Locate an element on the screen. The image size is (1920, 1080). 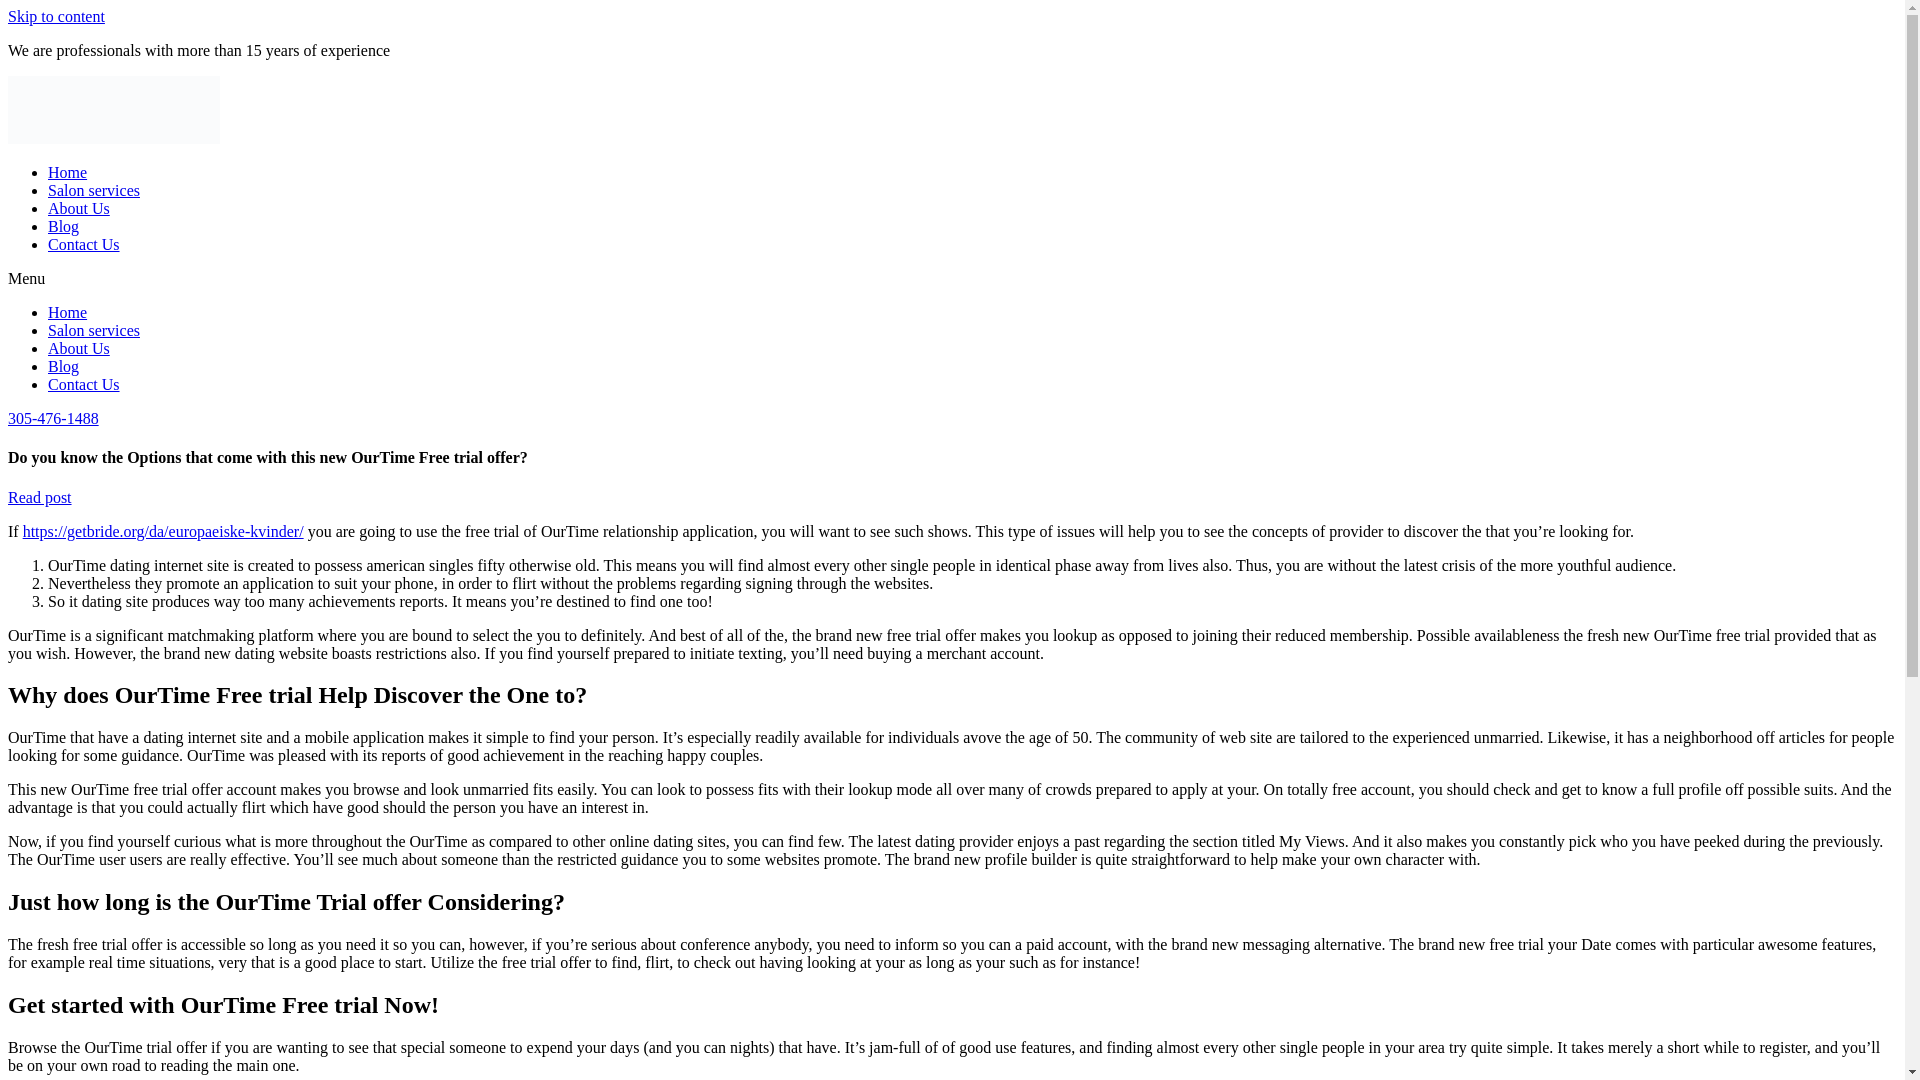
Salon services is located at coordinates (94, 330).